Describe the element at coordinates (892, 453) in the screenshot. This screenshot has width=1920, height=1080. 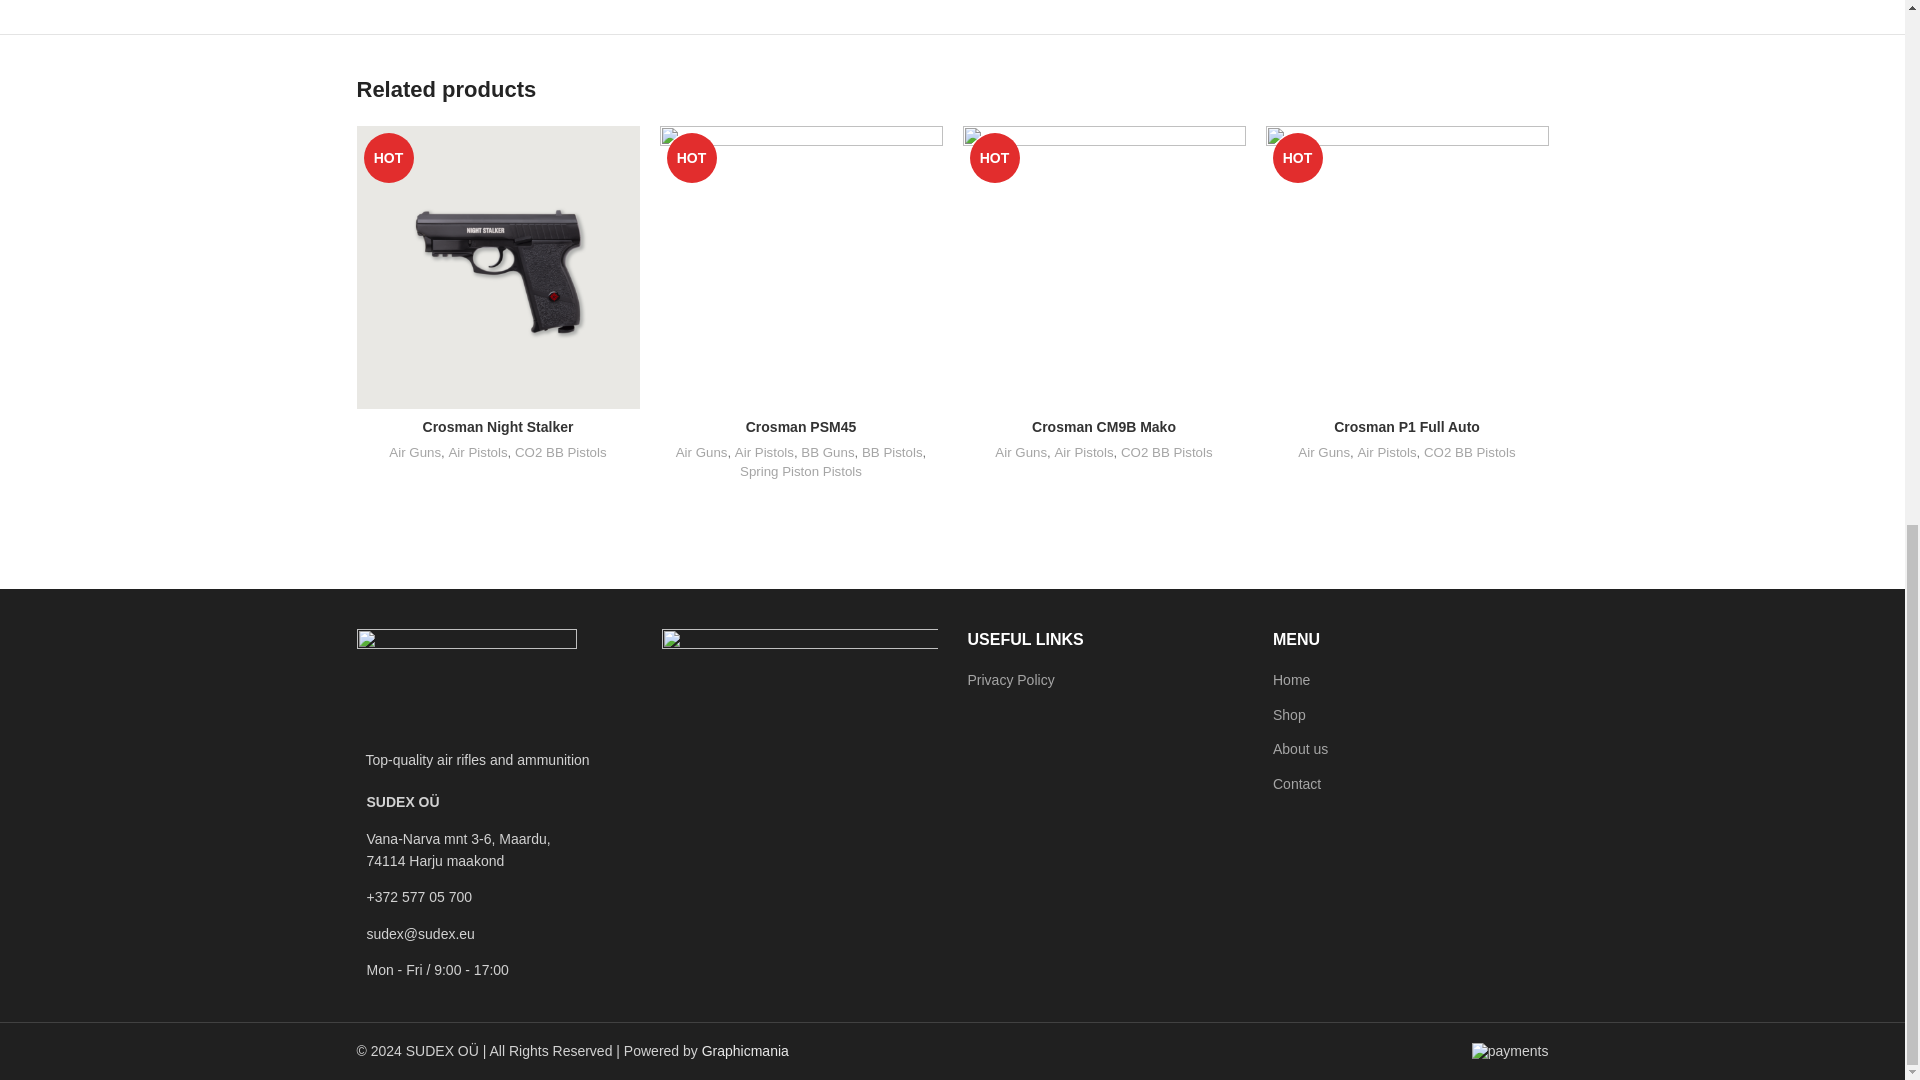
I see `BB Pistols` at that location.